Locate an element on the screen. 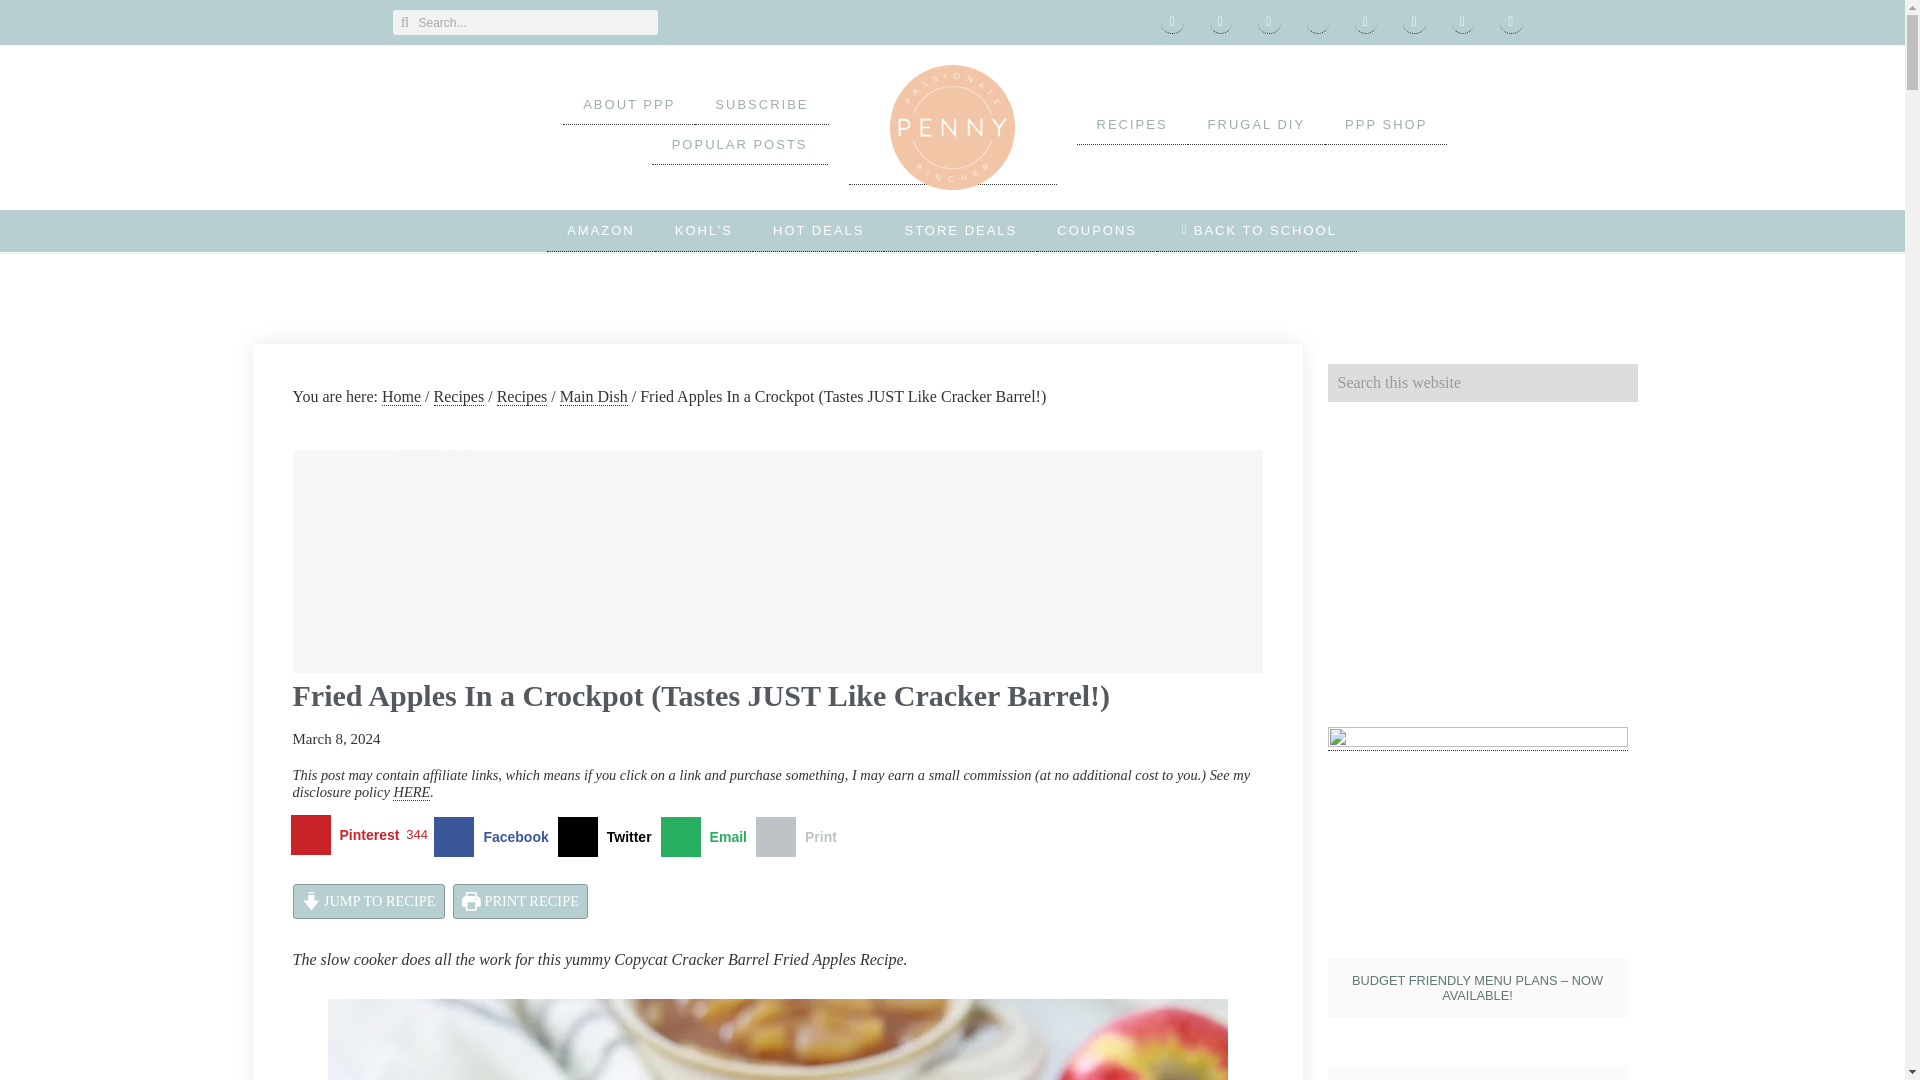  PPP SHOP is located at coordinates (1386, 124).